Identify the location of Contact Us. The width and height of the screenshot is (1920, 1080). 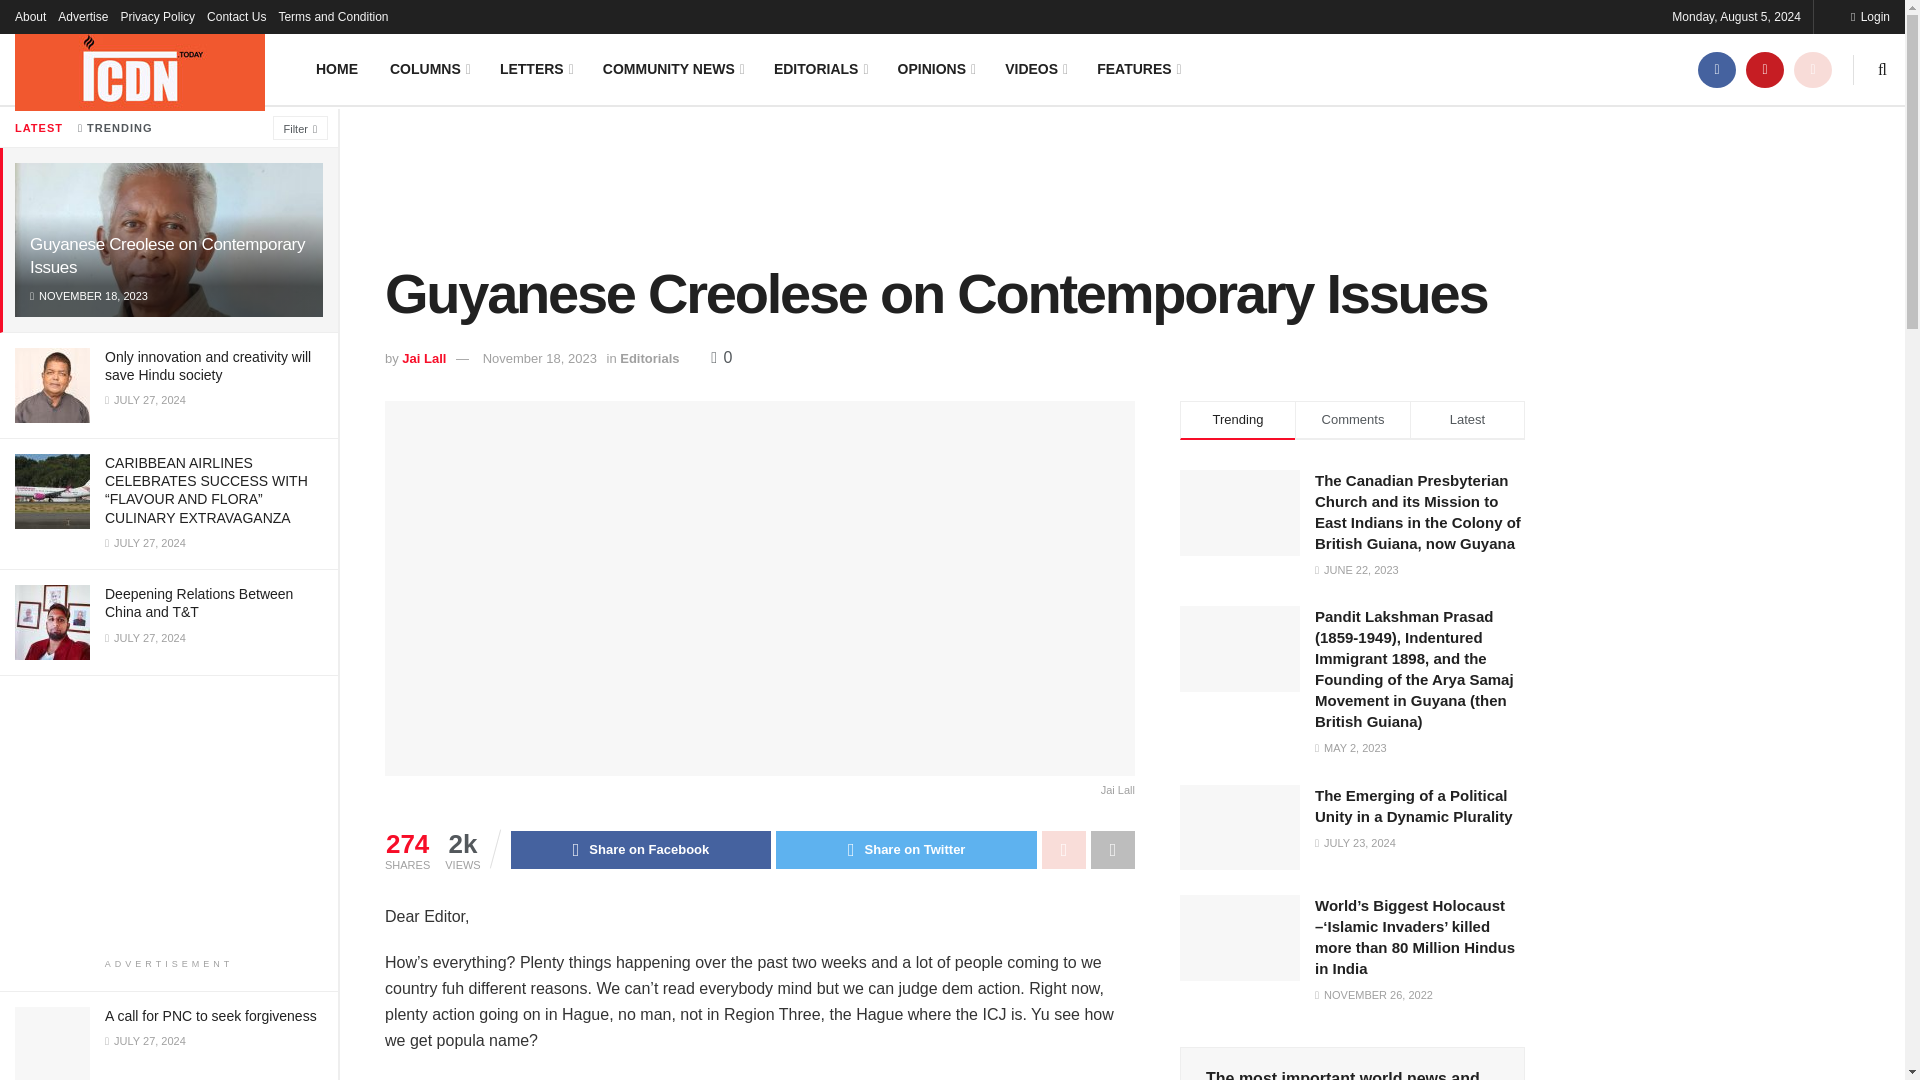
(236, 16).